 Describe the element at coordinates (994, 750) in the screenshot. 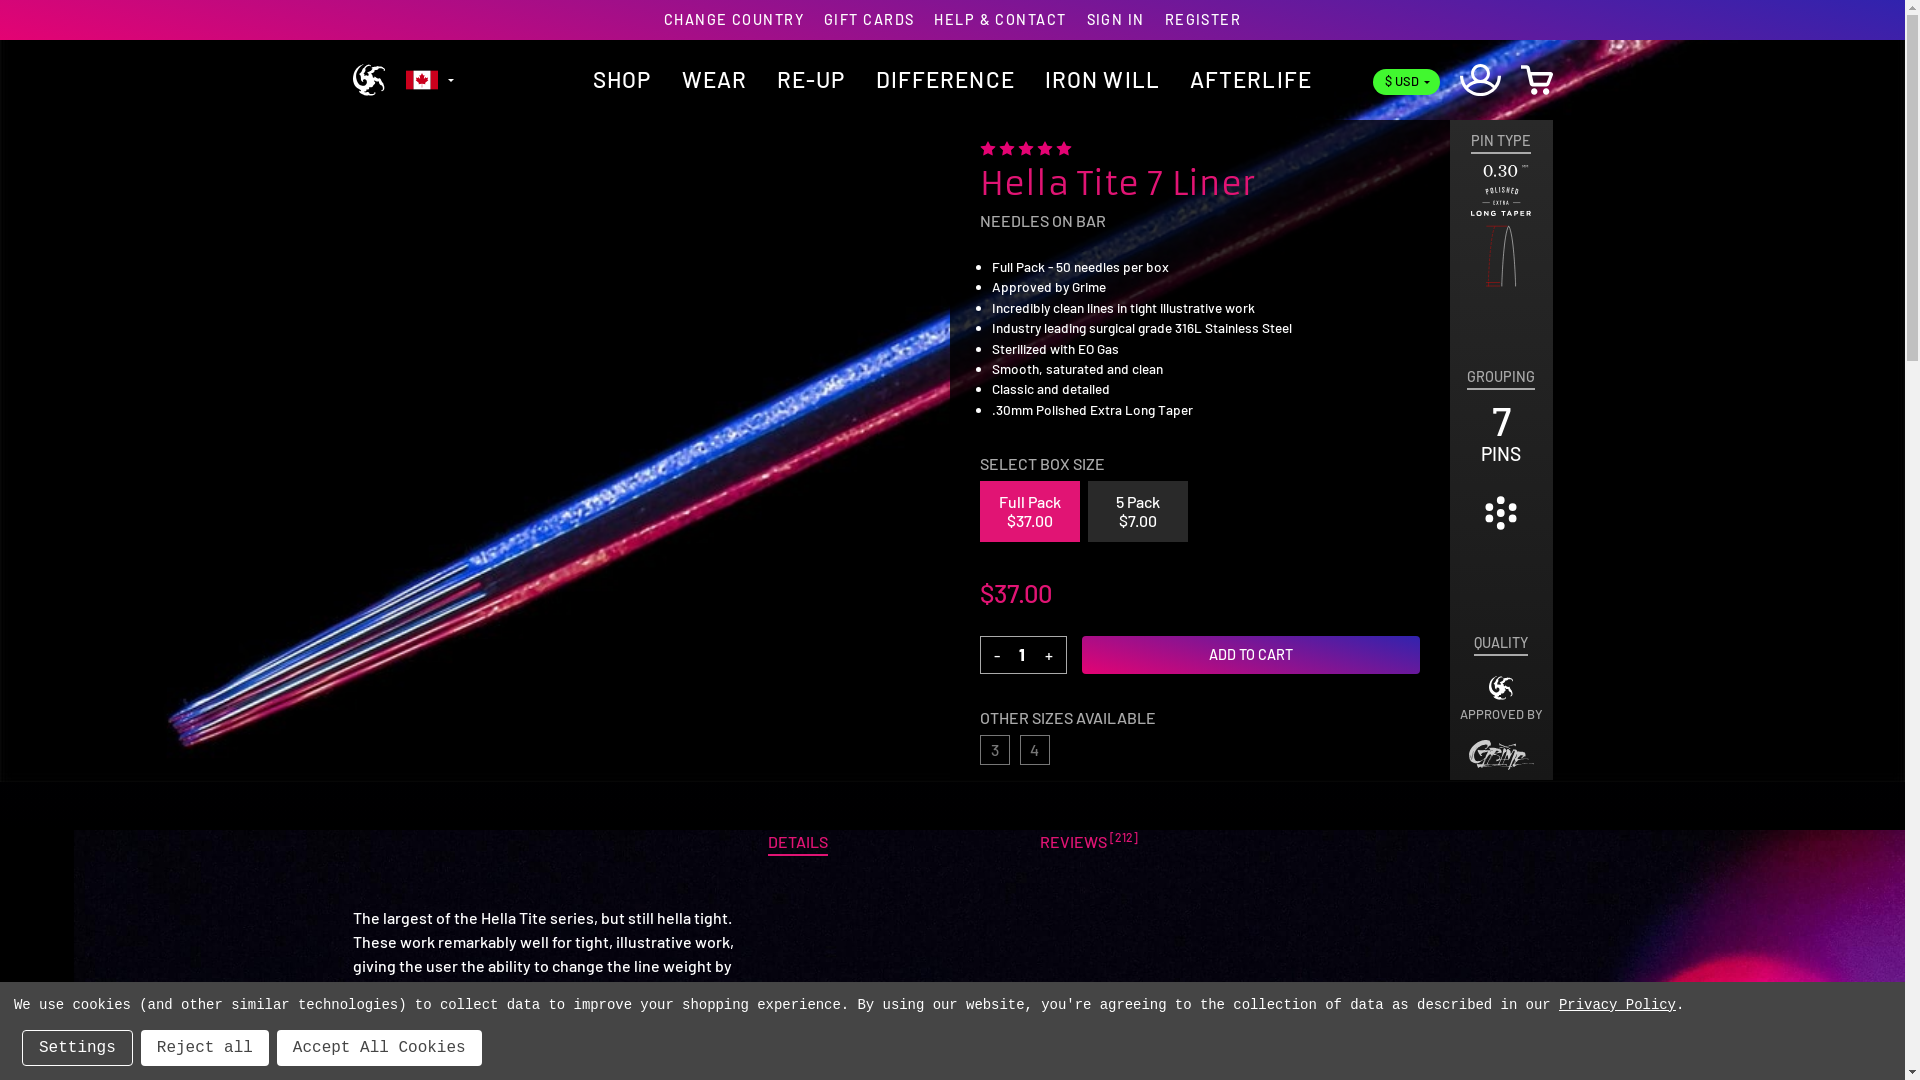

I see `3` at that location.